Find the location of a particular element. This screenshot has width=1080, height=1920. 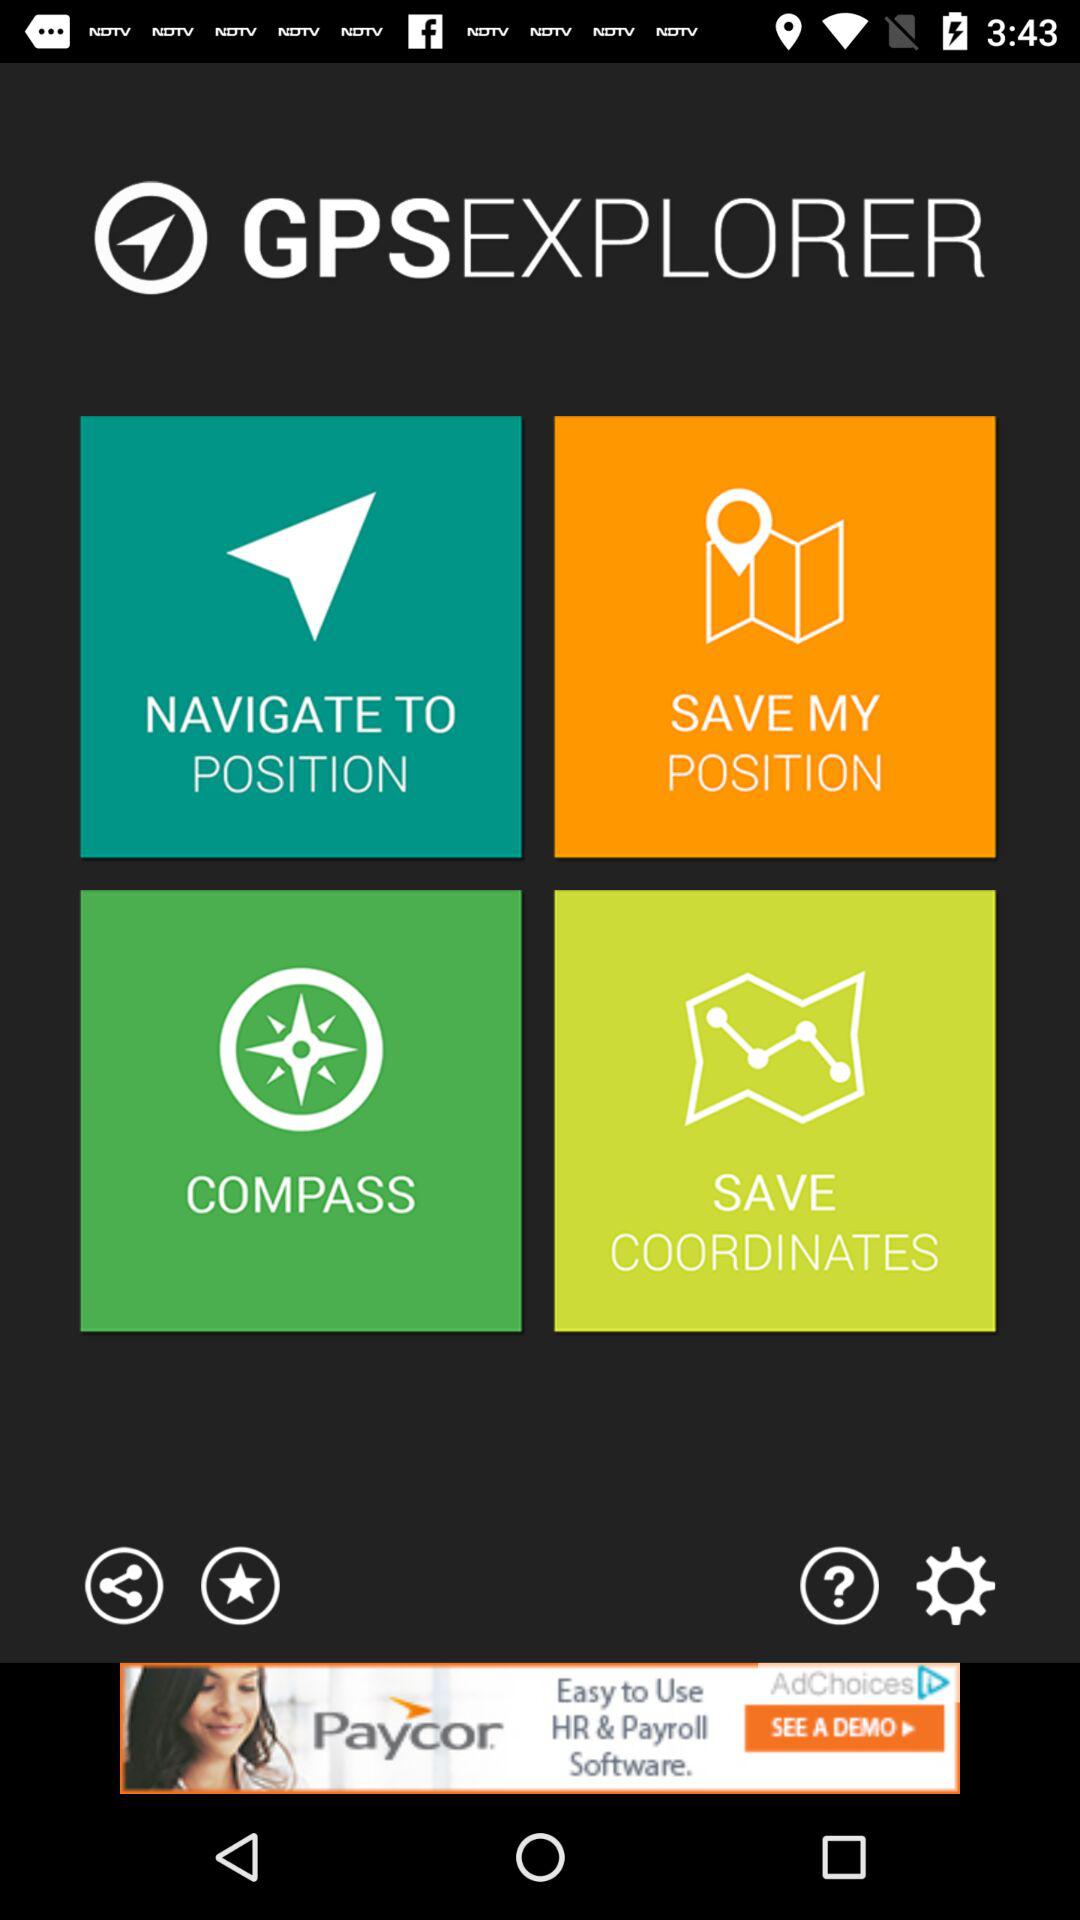

share content is located at coordinates (124, 1586).